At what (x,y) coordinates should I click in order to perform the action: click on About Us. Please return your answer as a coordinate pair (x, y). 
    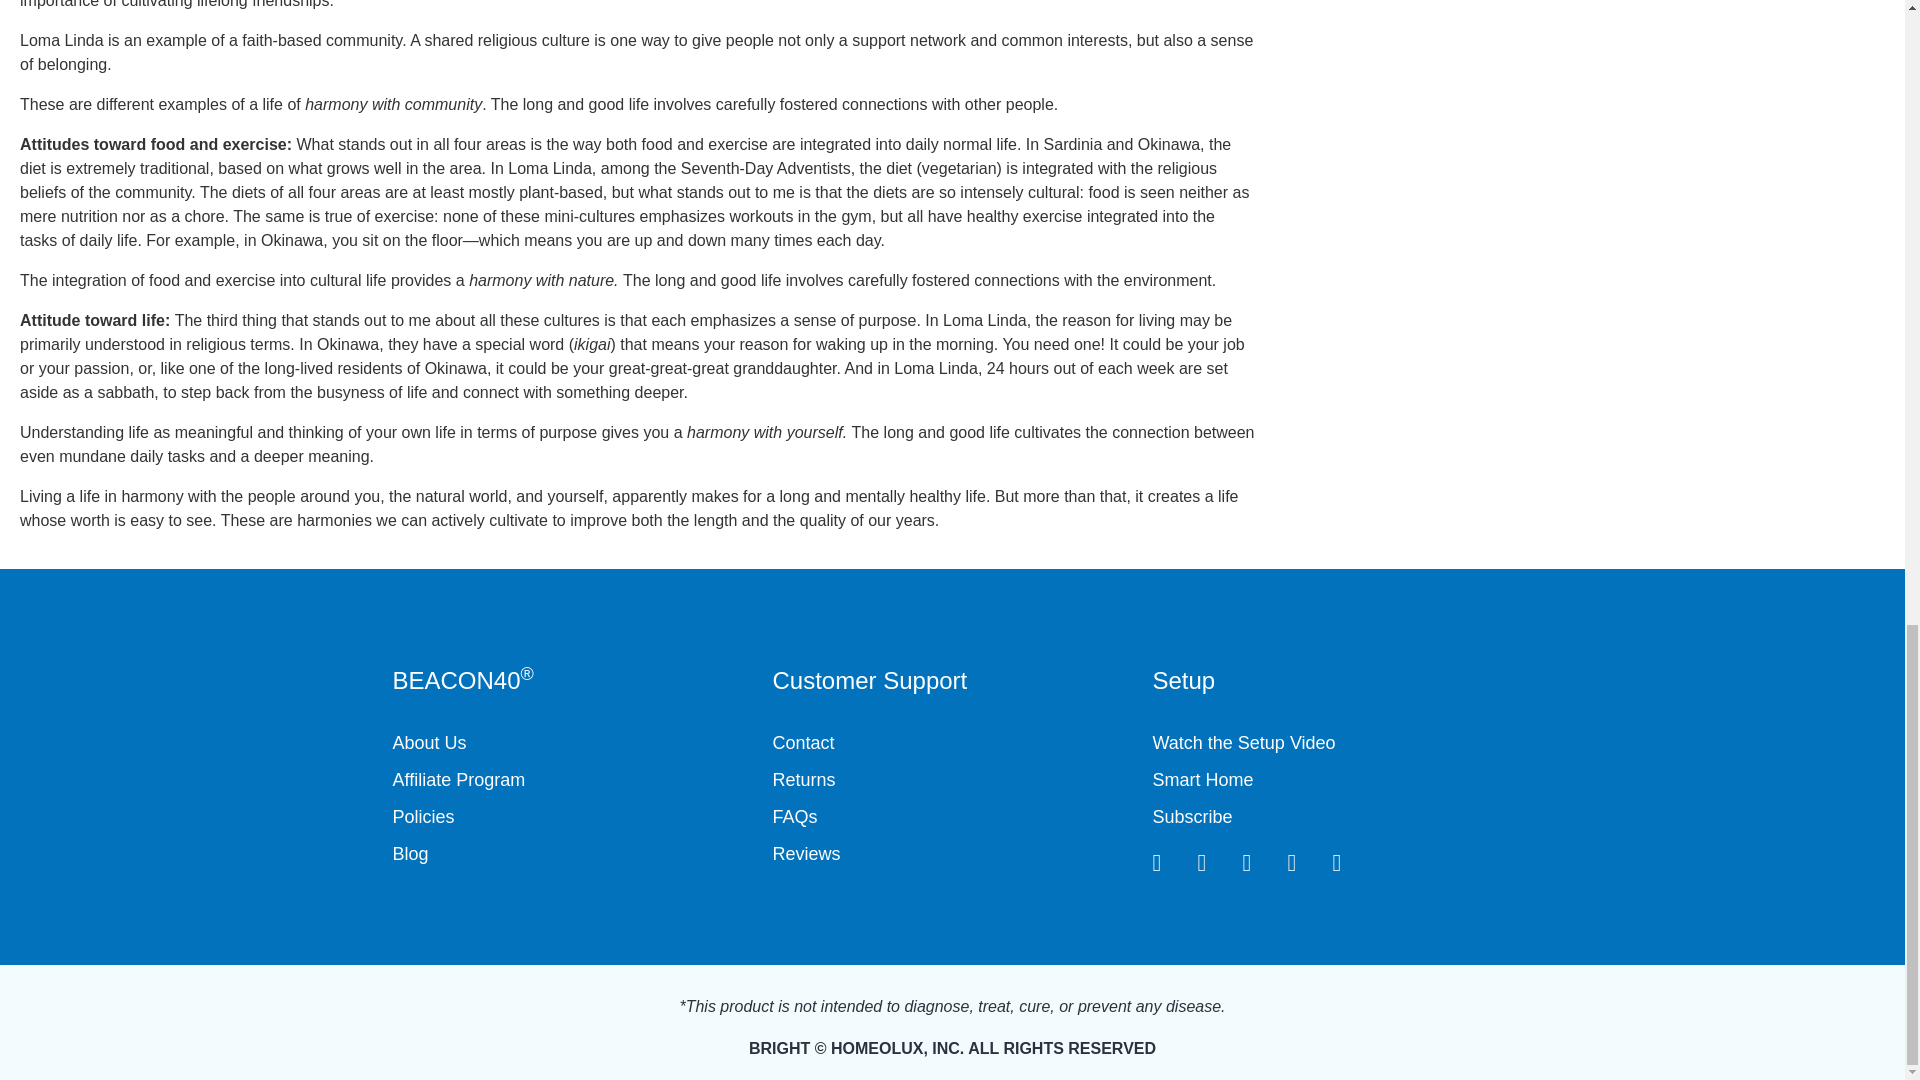
    Looking at the image, I should click on (572, 744).